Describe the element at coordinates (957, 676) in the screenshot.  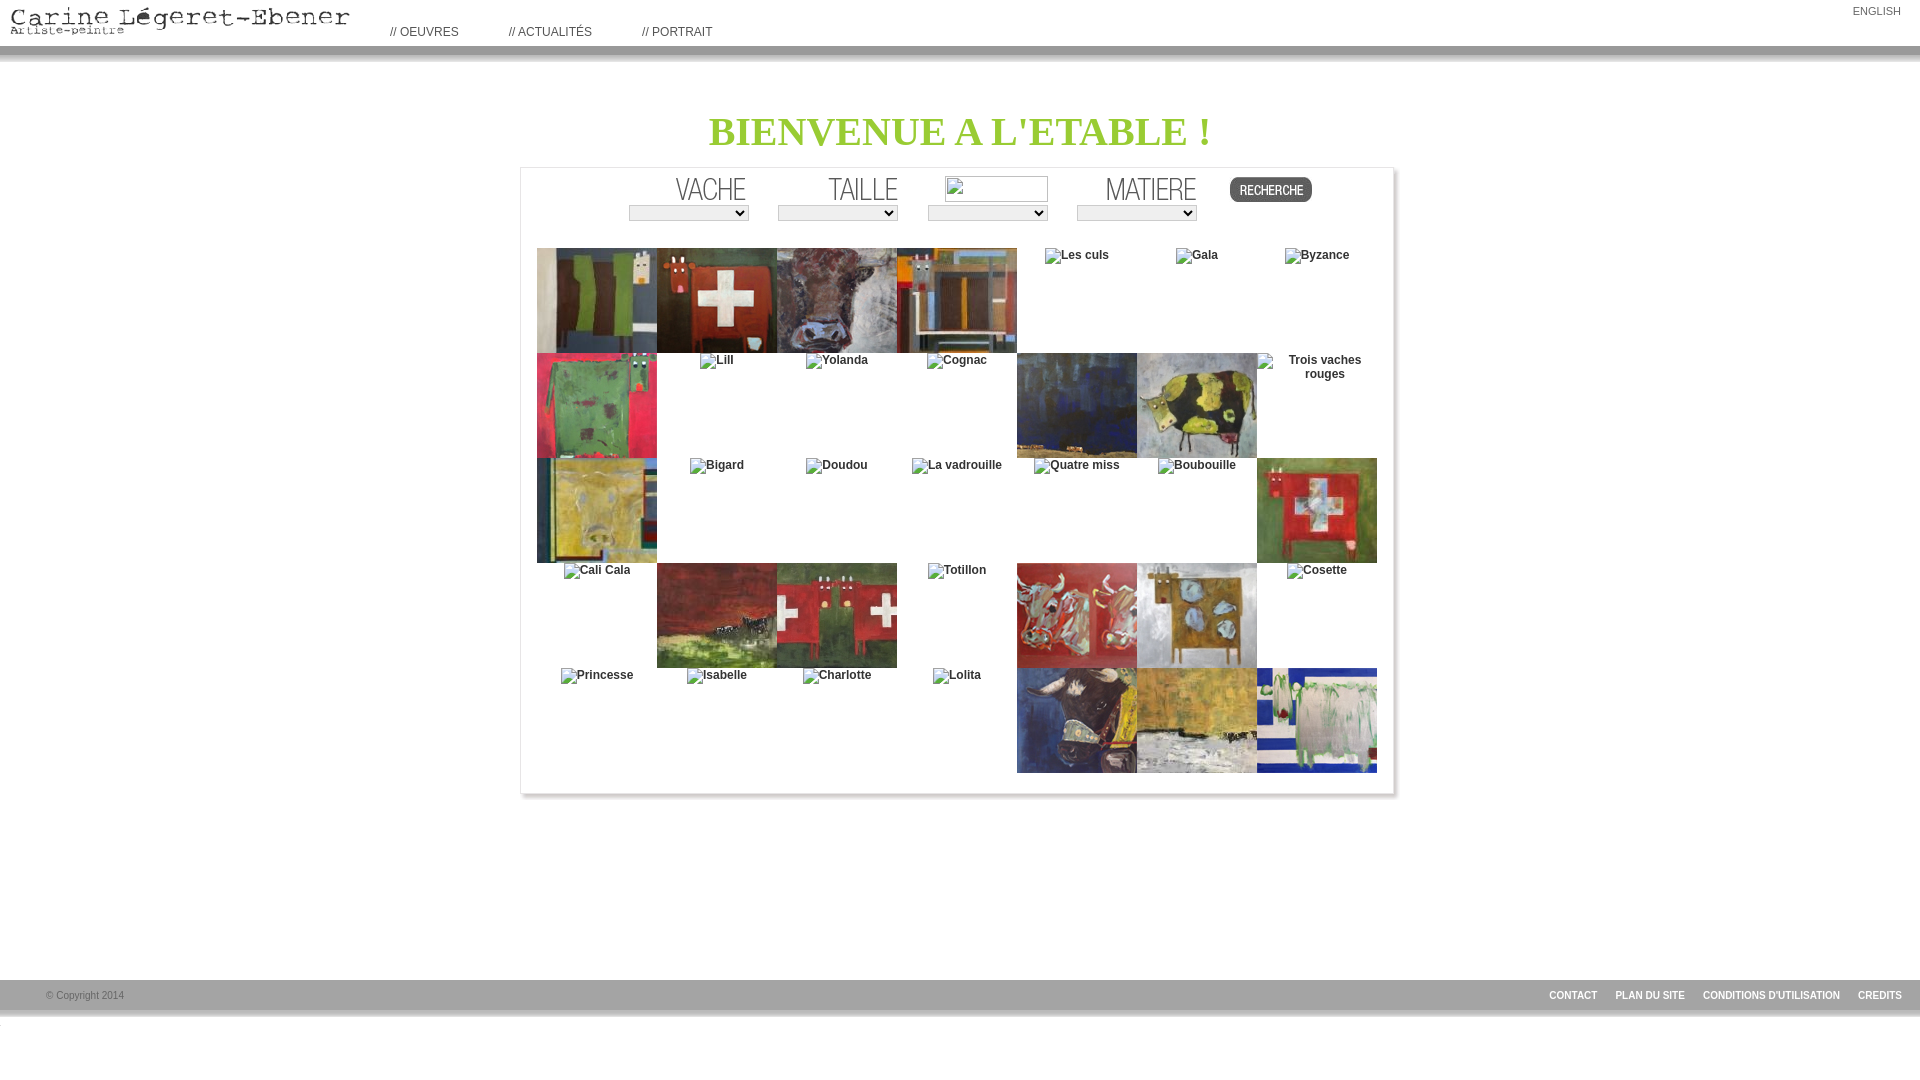
I see `Lolita` at that location.